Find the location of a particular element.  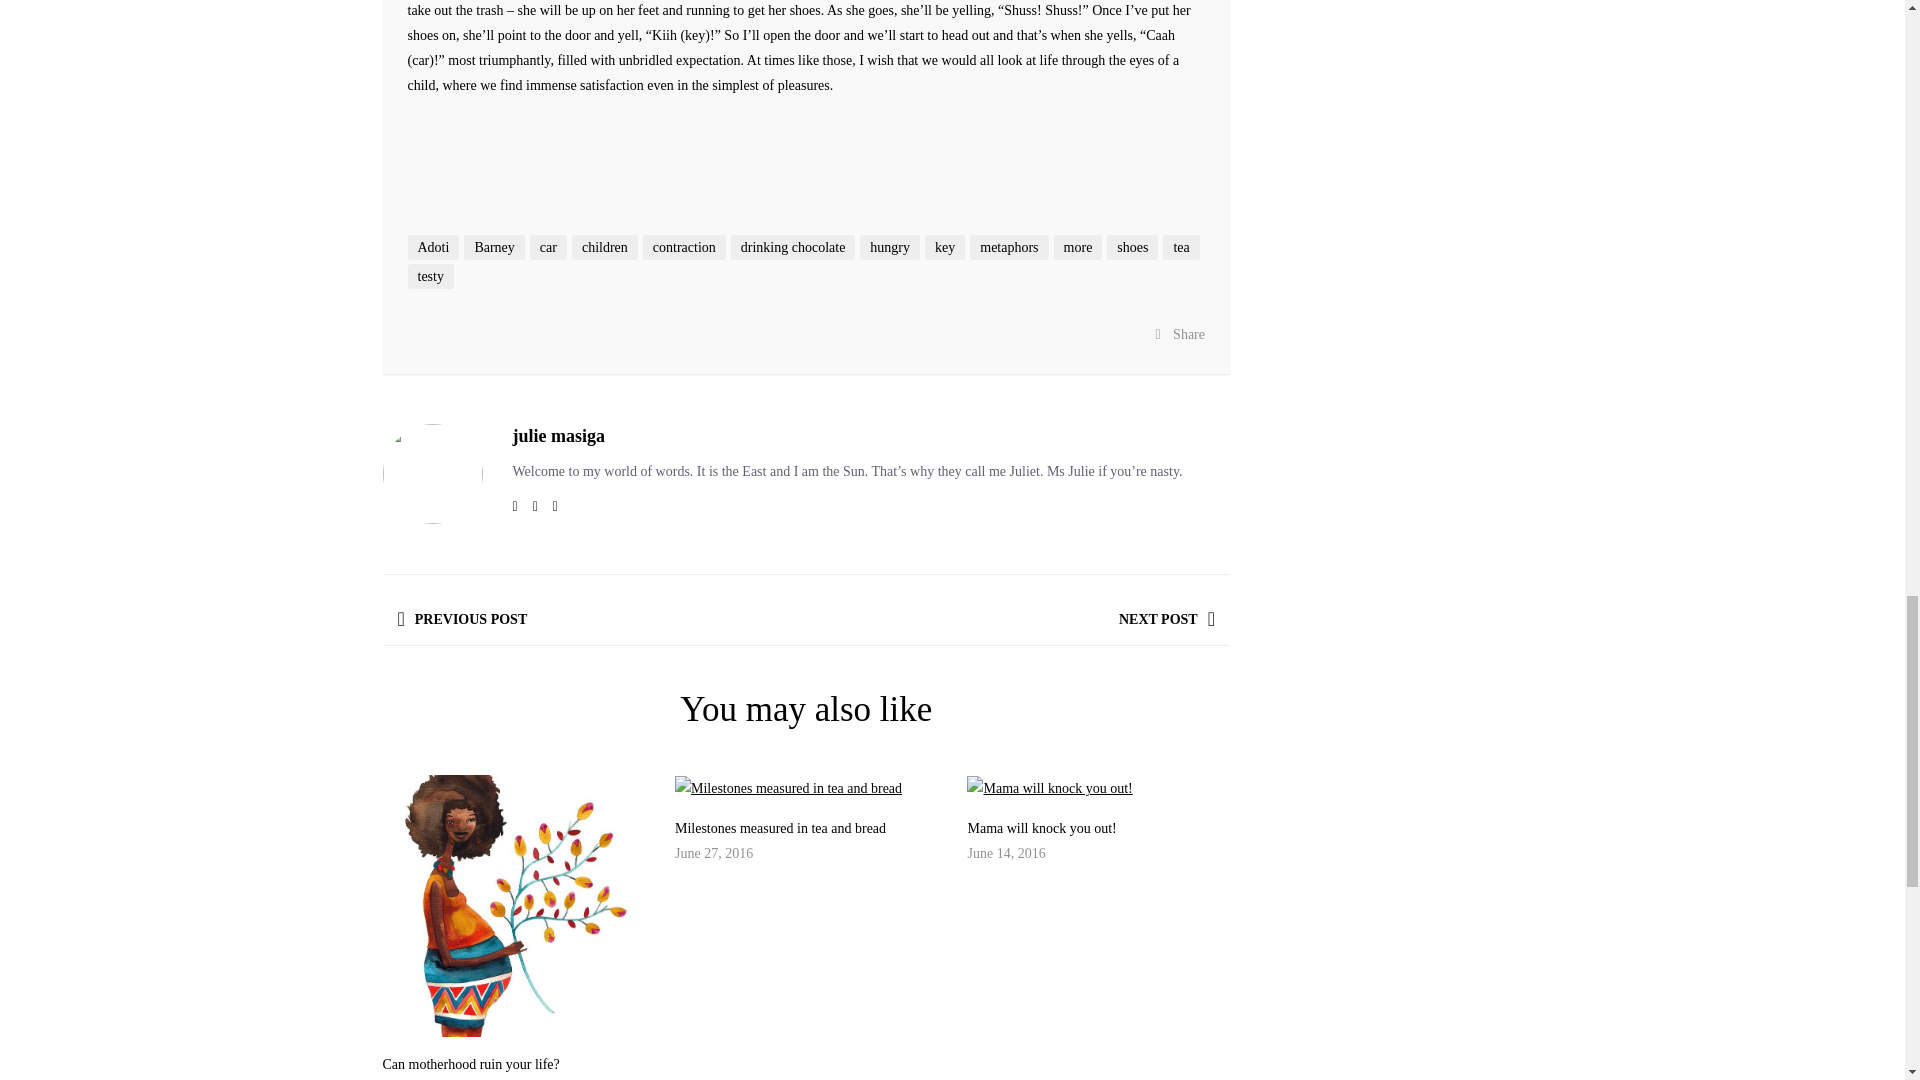

metaphors is located at coordinates (1008, 248).